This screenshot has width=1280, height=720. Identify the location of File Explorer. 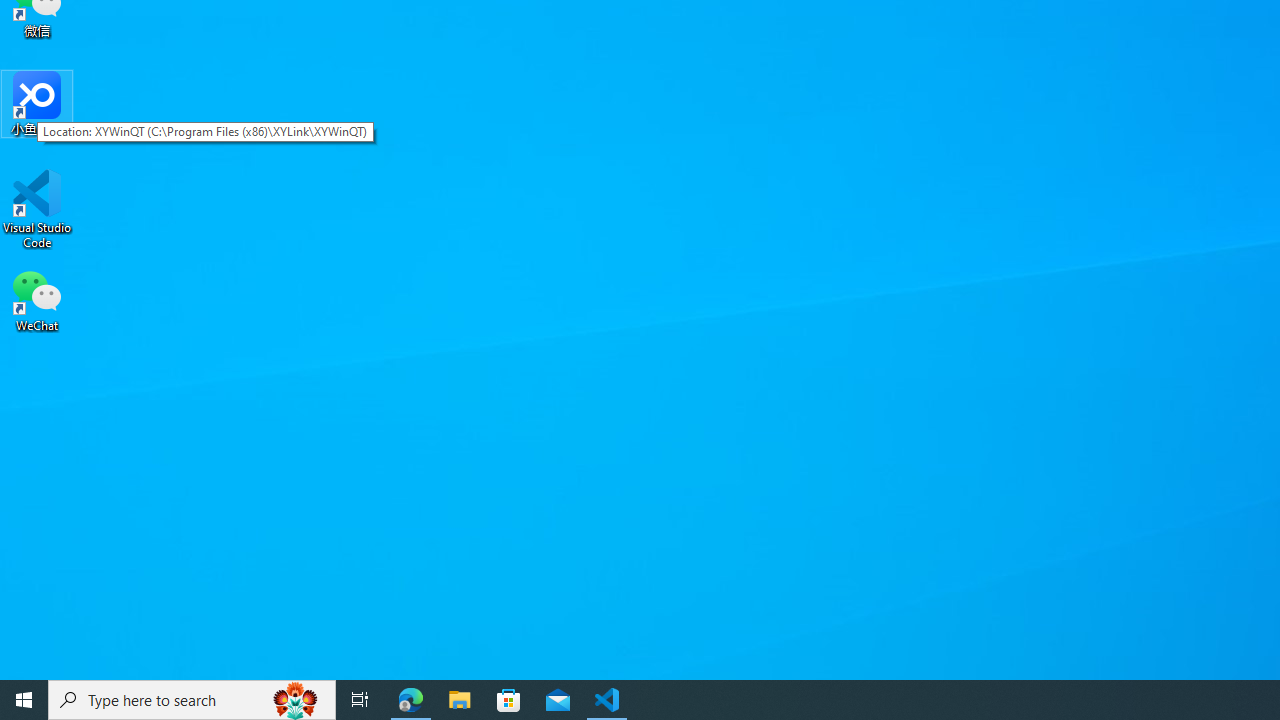
(460, 700).